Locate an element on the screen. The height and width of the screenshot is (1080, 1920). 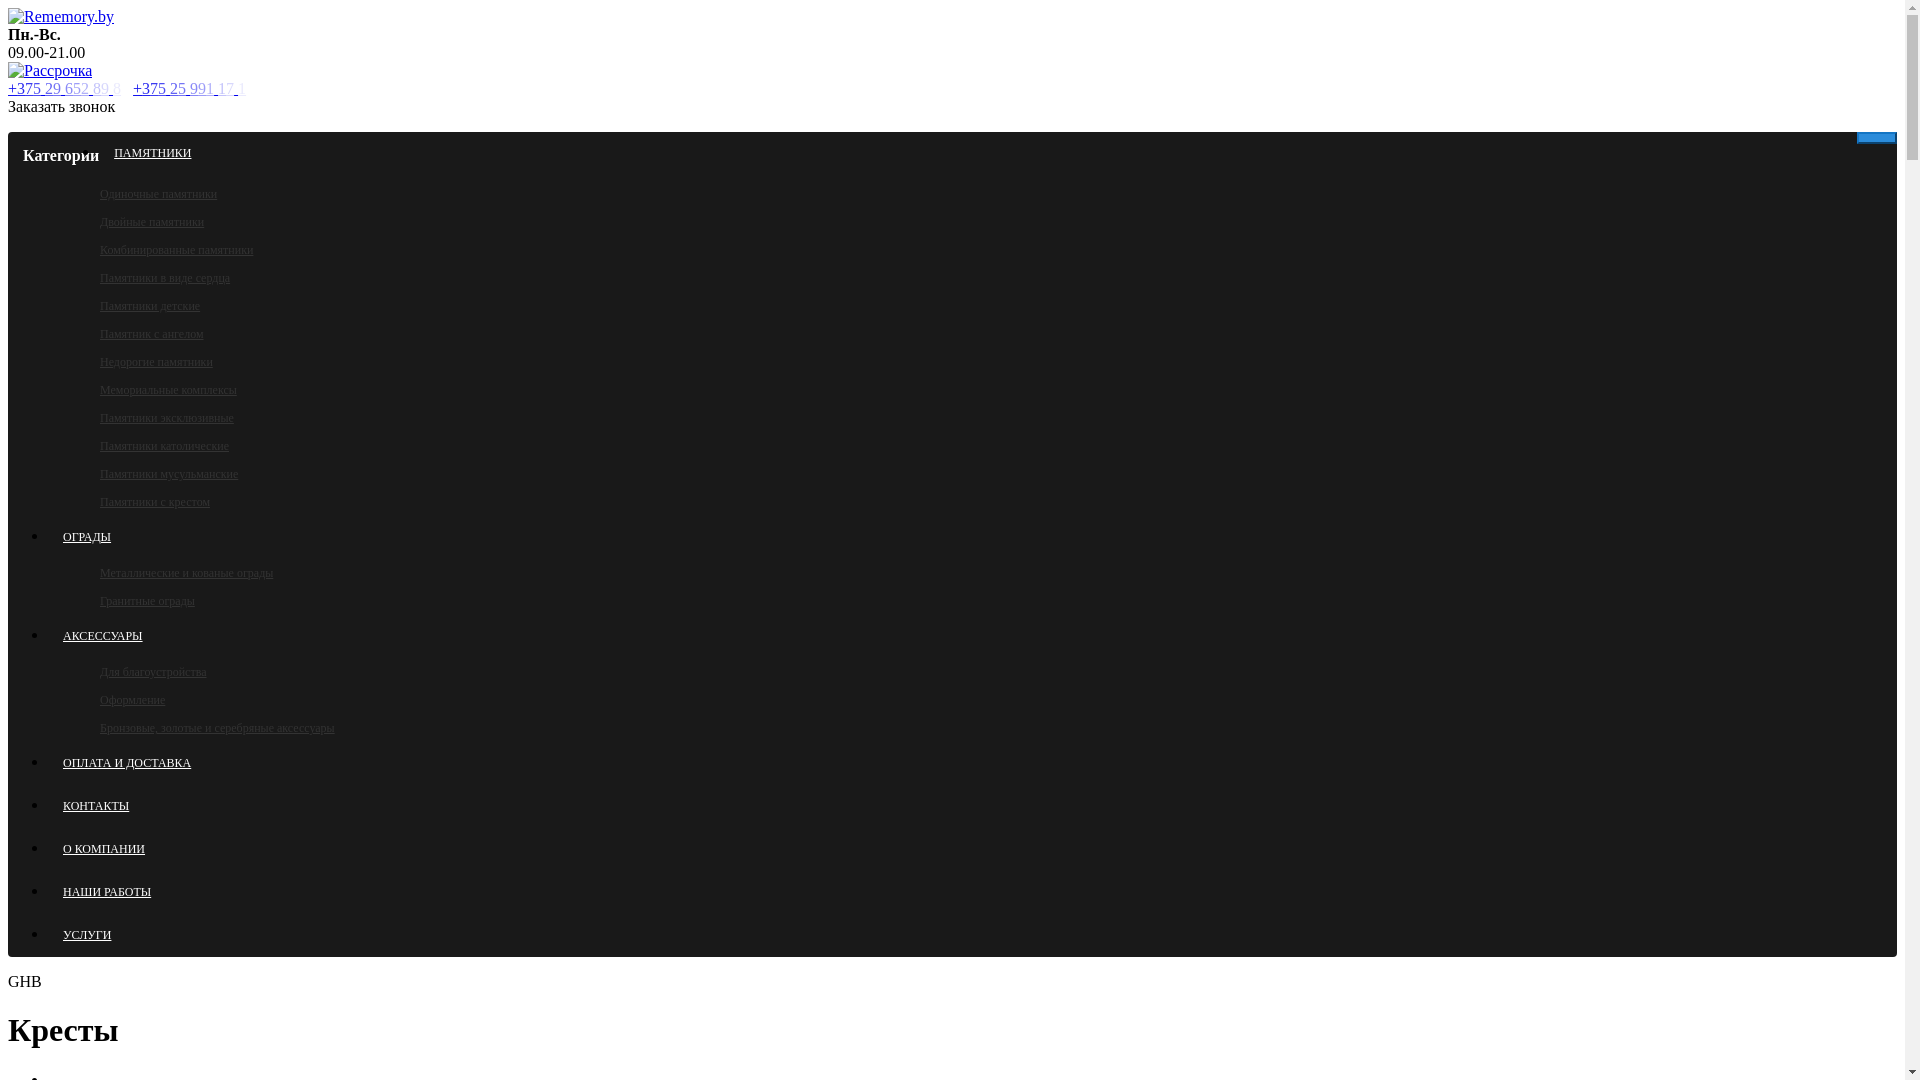
+375 25 991 17 1 is located at coordinates (194, 88).